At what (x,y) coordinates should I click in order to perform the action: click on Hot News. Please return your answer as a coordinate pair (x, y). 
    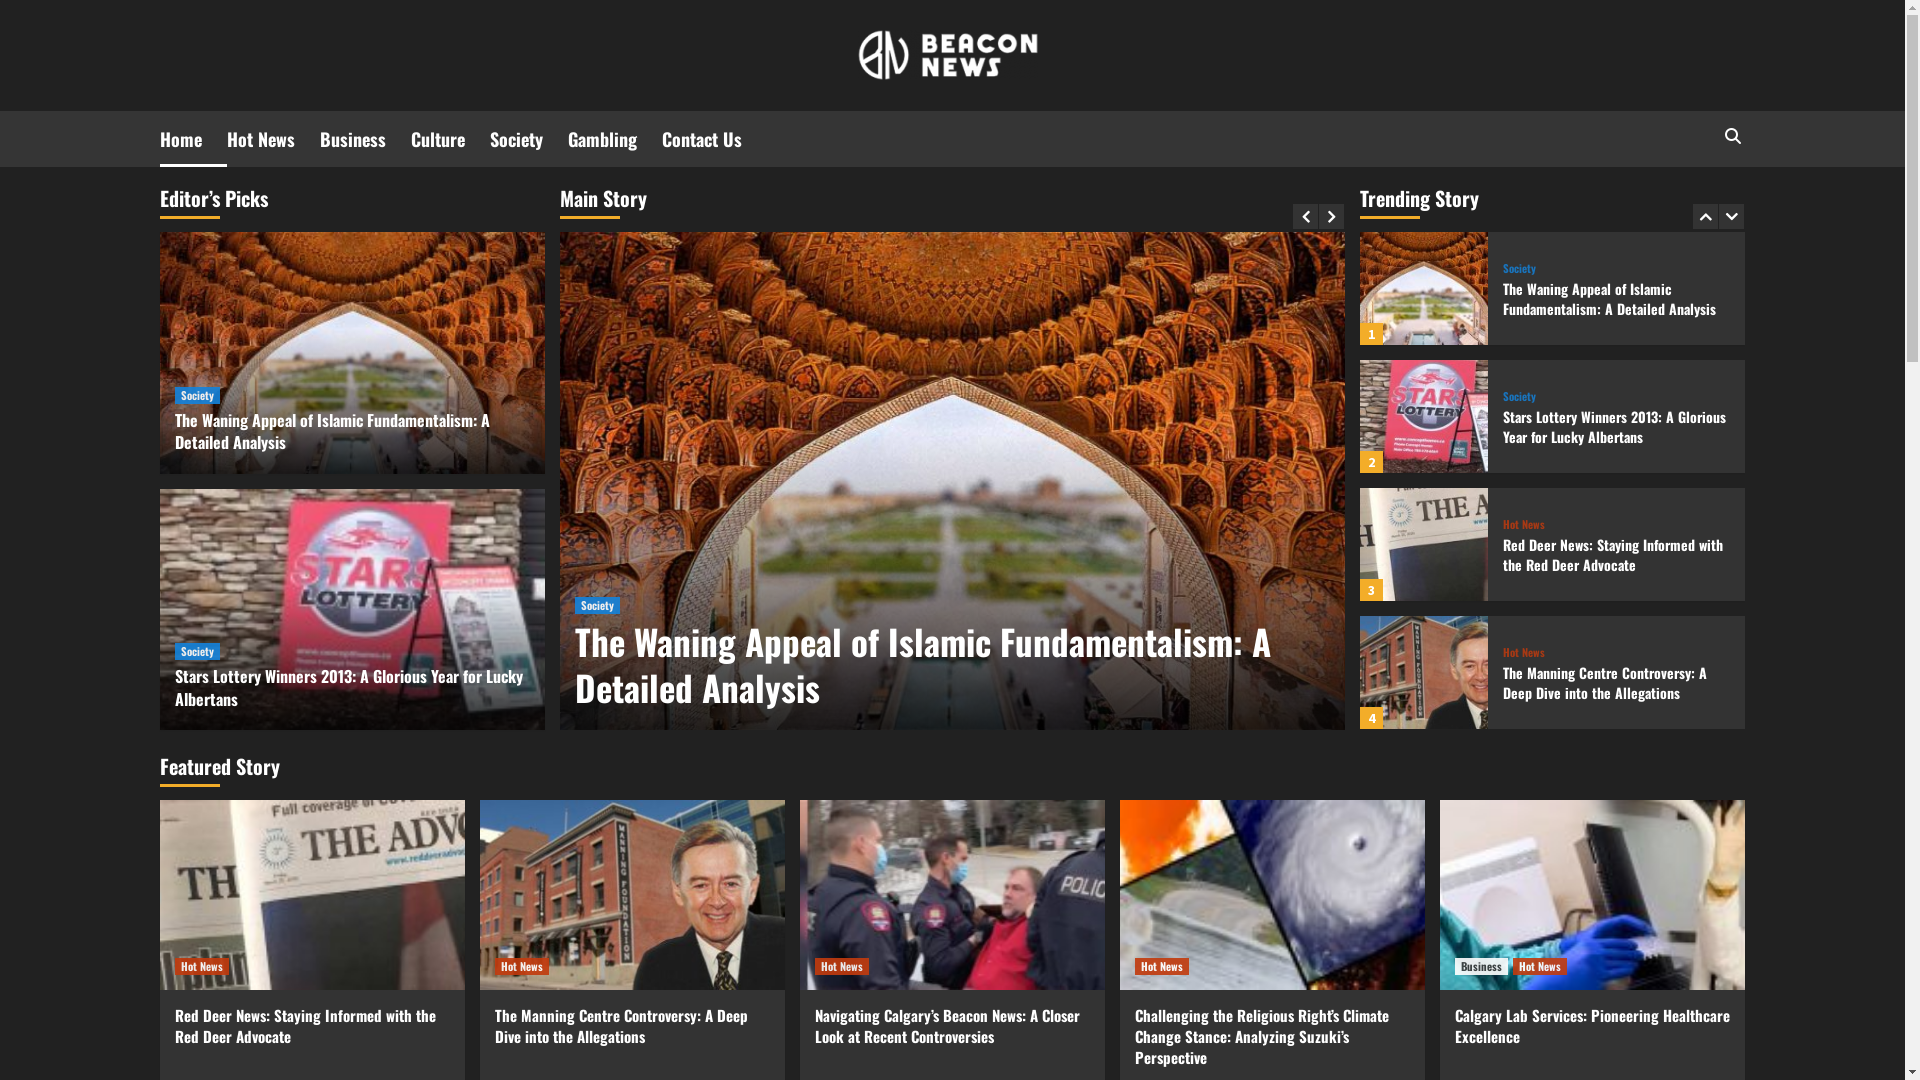
    Looking at the image, I should click on (1524, 524).